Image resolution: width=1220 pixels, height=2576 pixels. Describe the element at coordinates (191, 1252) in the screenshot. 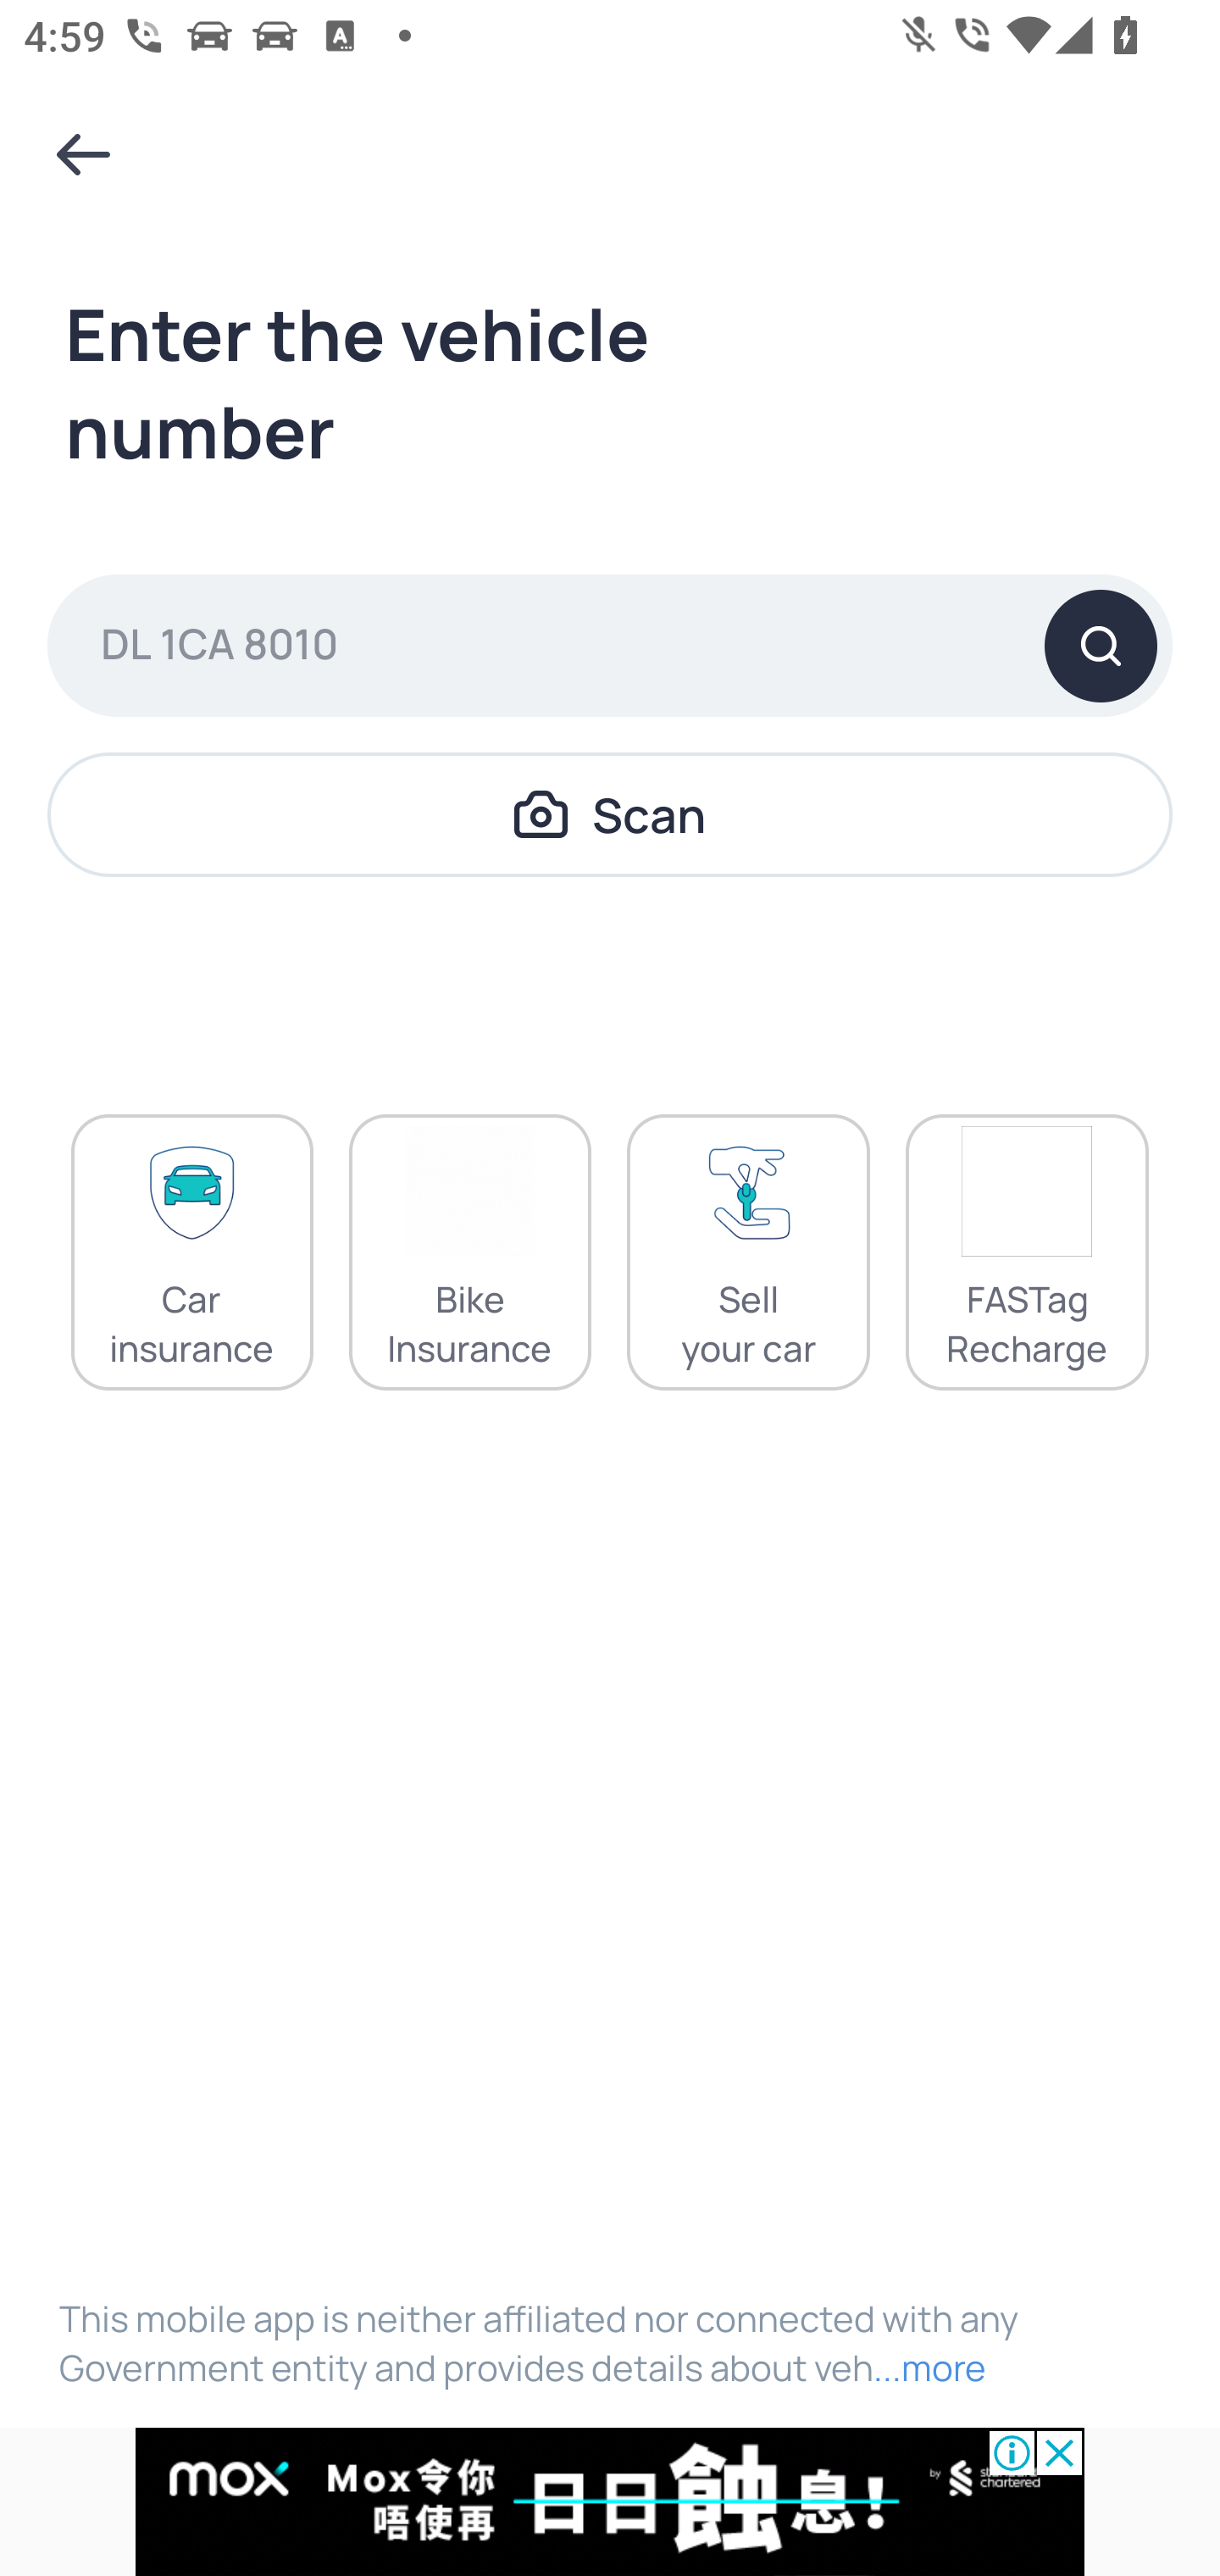

I see `Car
insurance` at that location.